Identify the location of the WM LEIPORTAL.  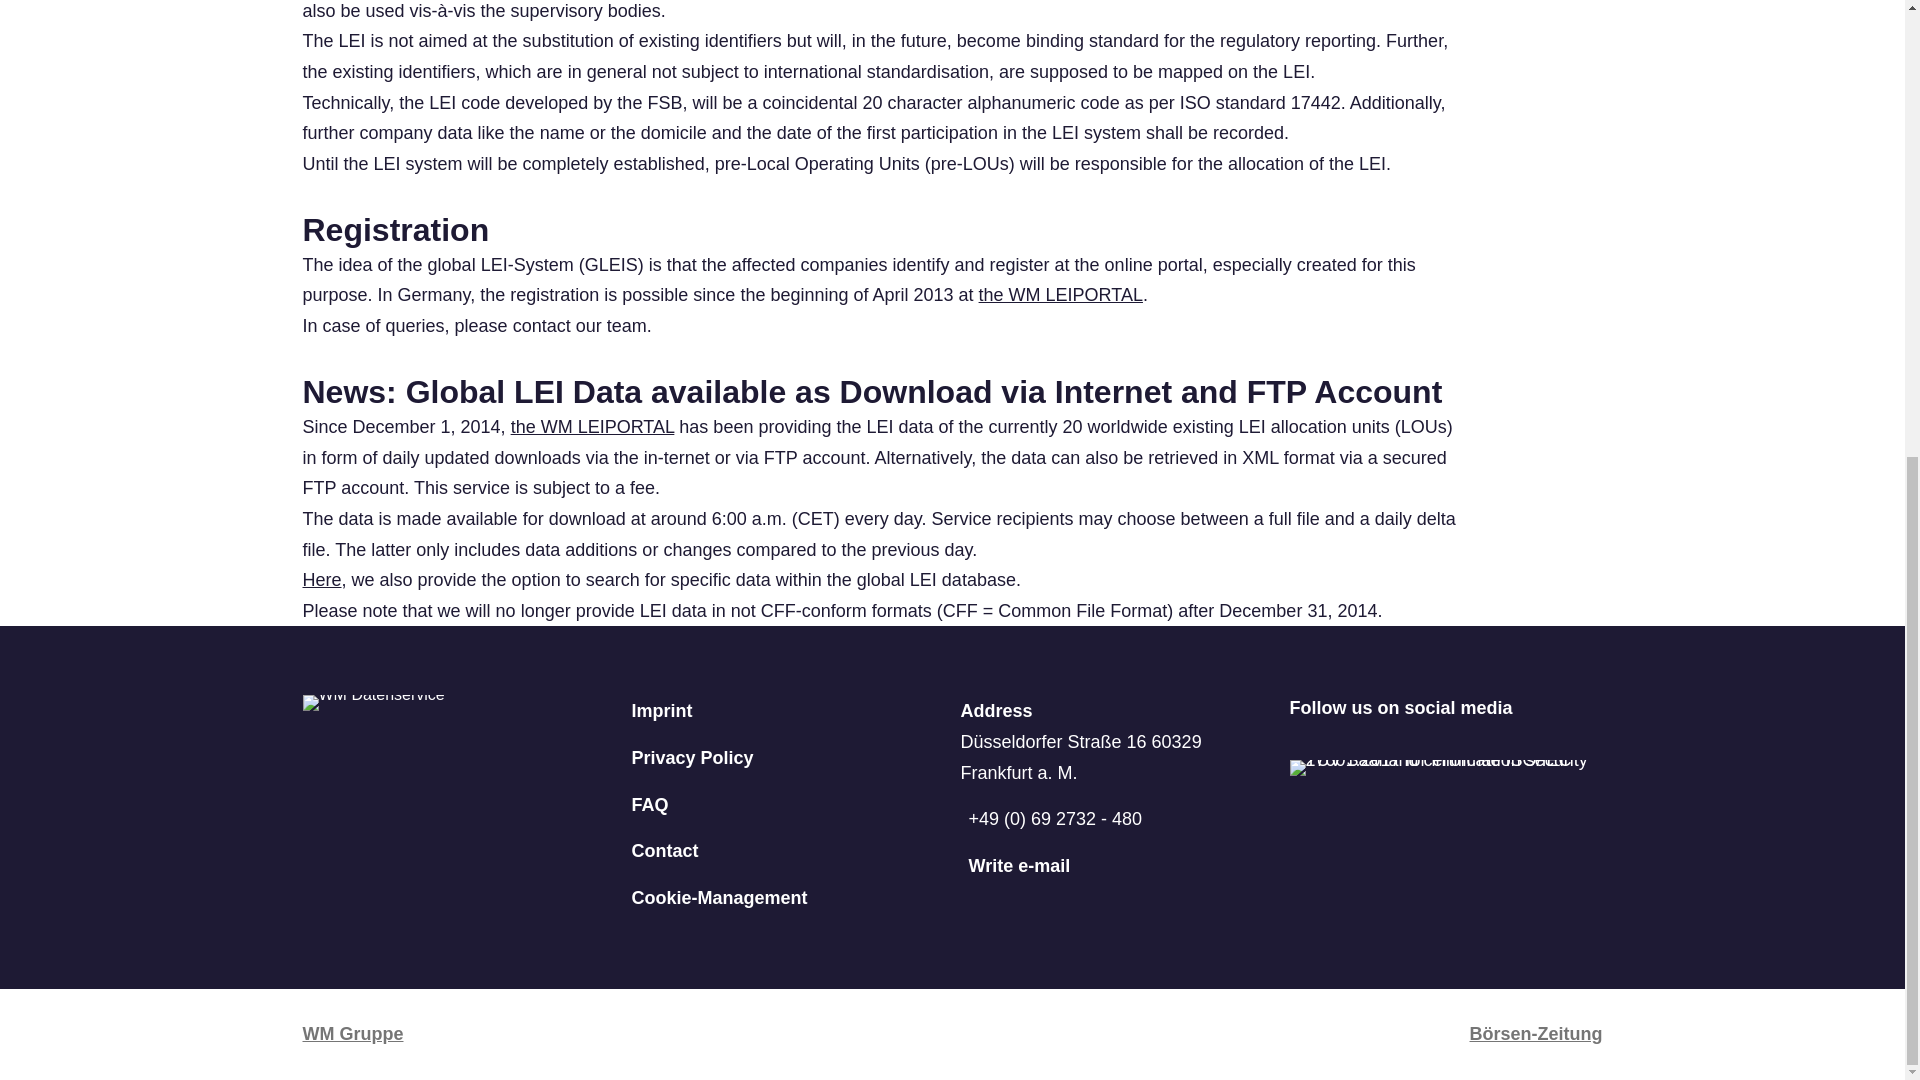
(1060, 294).